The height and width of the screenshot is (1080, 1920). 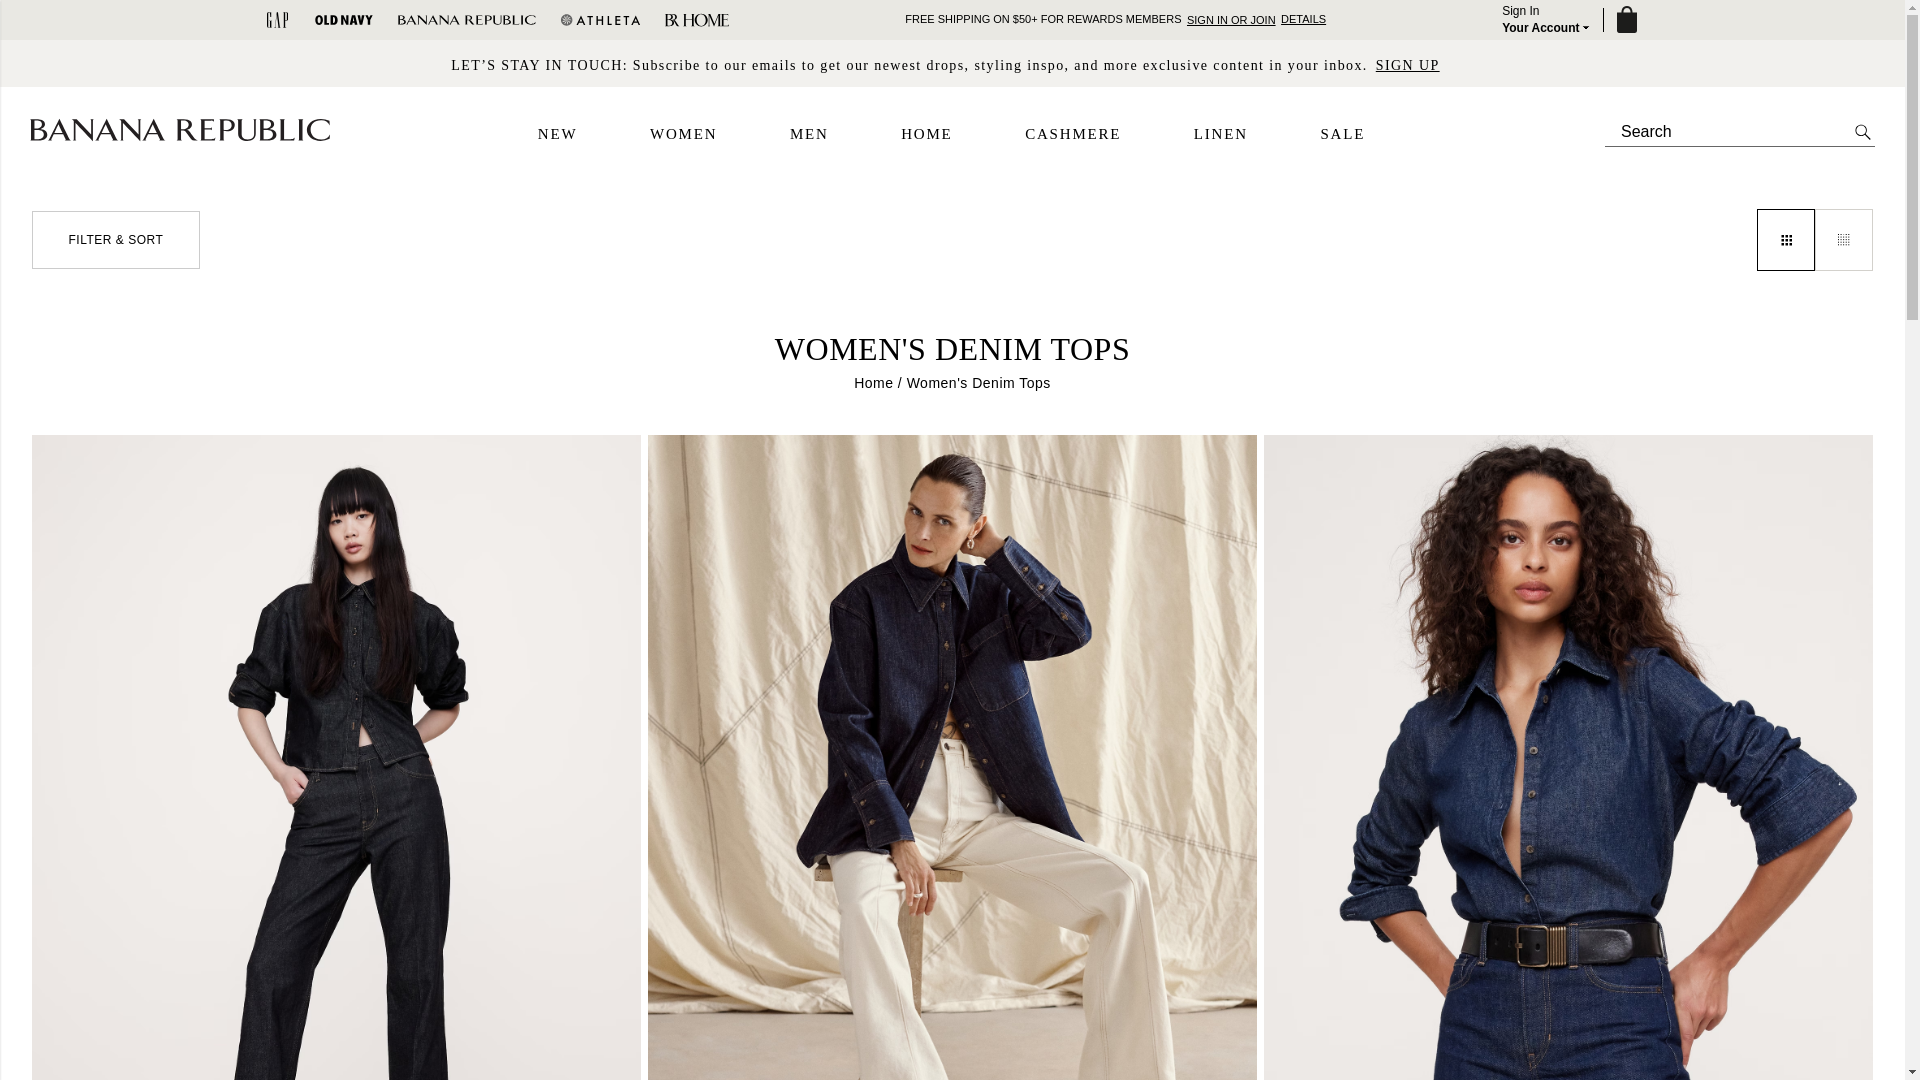 I want to click on SALE, so click(x=1342, y=134).